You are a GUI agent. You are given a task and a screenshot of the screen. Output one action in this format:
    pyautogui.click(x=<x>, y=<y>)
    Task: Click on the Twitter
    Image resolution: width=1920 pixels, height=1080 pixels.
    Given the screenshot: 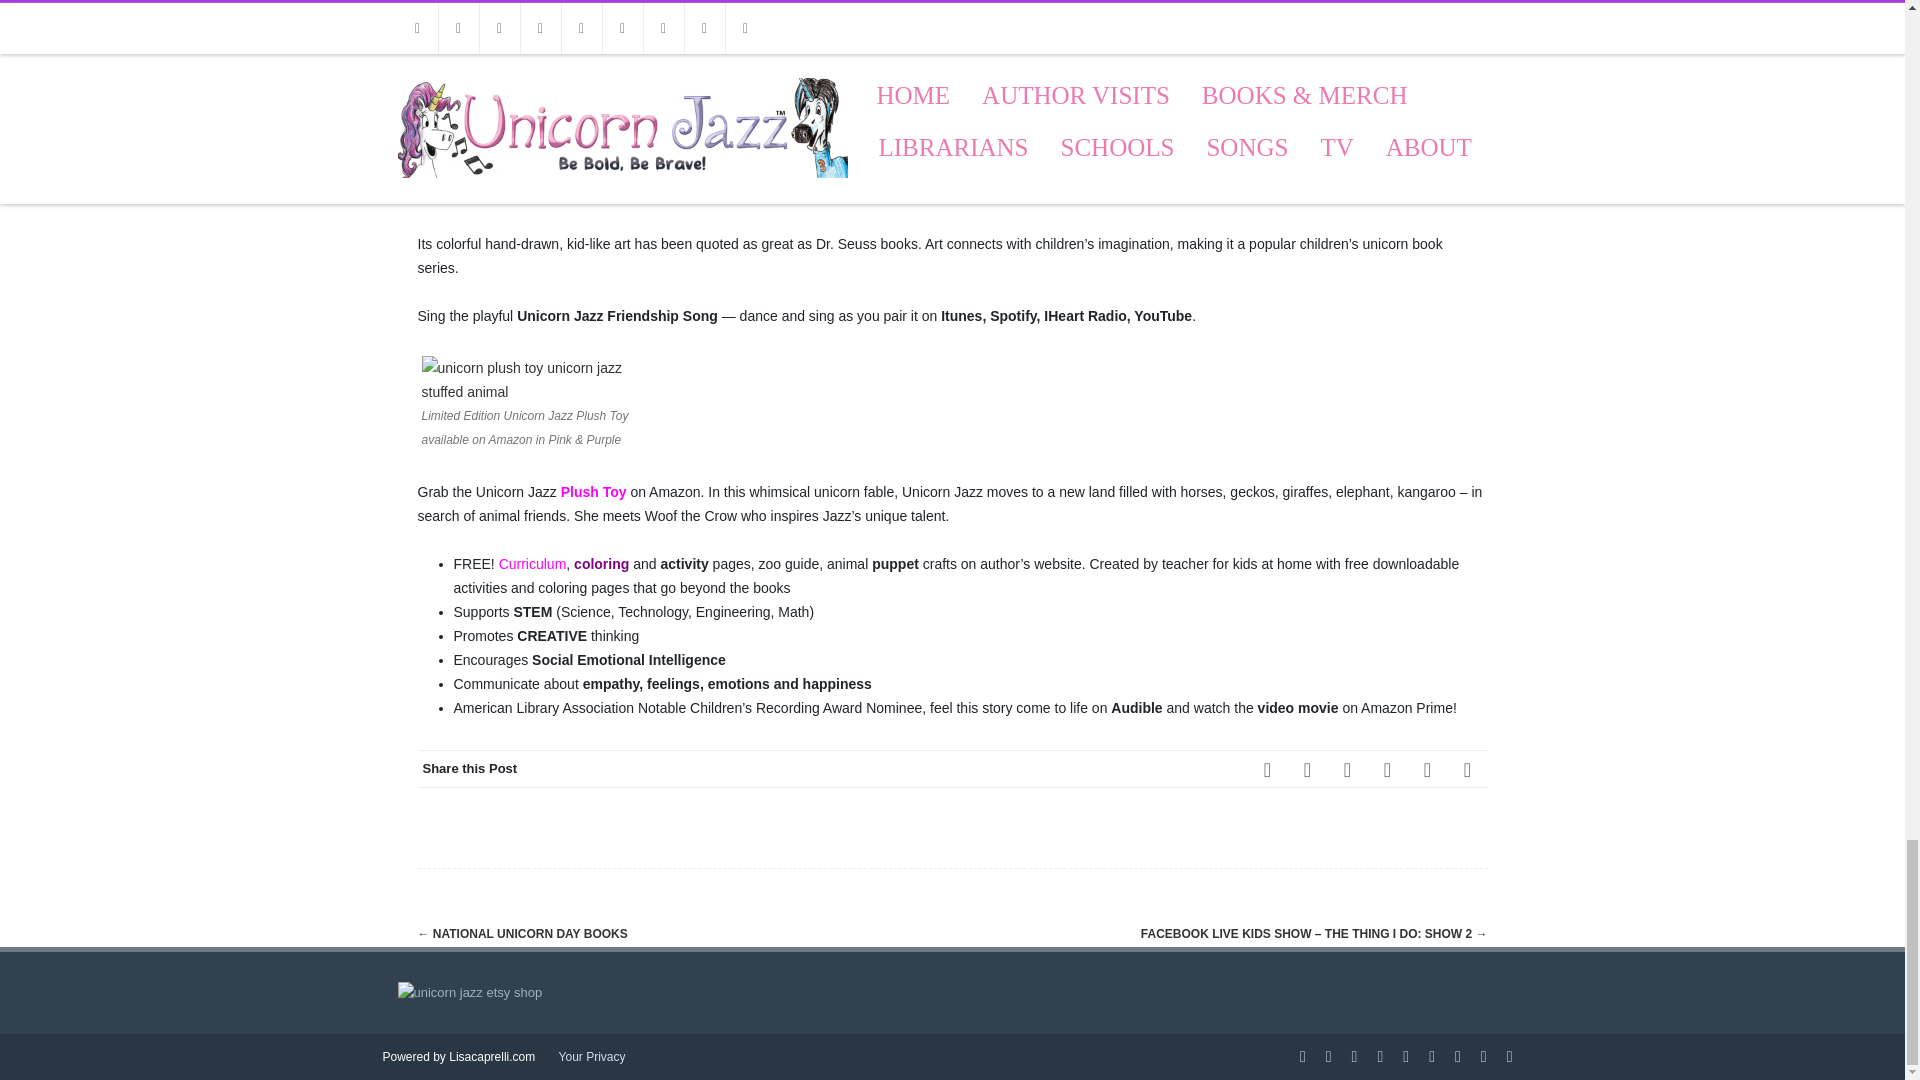 What is the action you would take?
    pyautogui.click(x=1308, y=769)
    